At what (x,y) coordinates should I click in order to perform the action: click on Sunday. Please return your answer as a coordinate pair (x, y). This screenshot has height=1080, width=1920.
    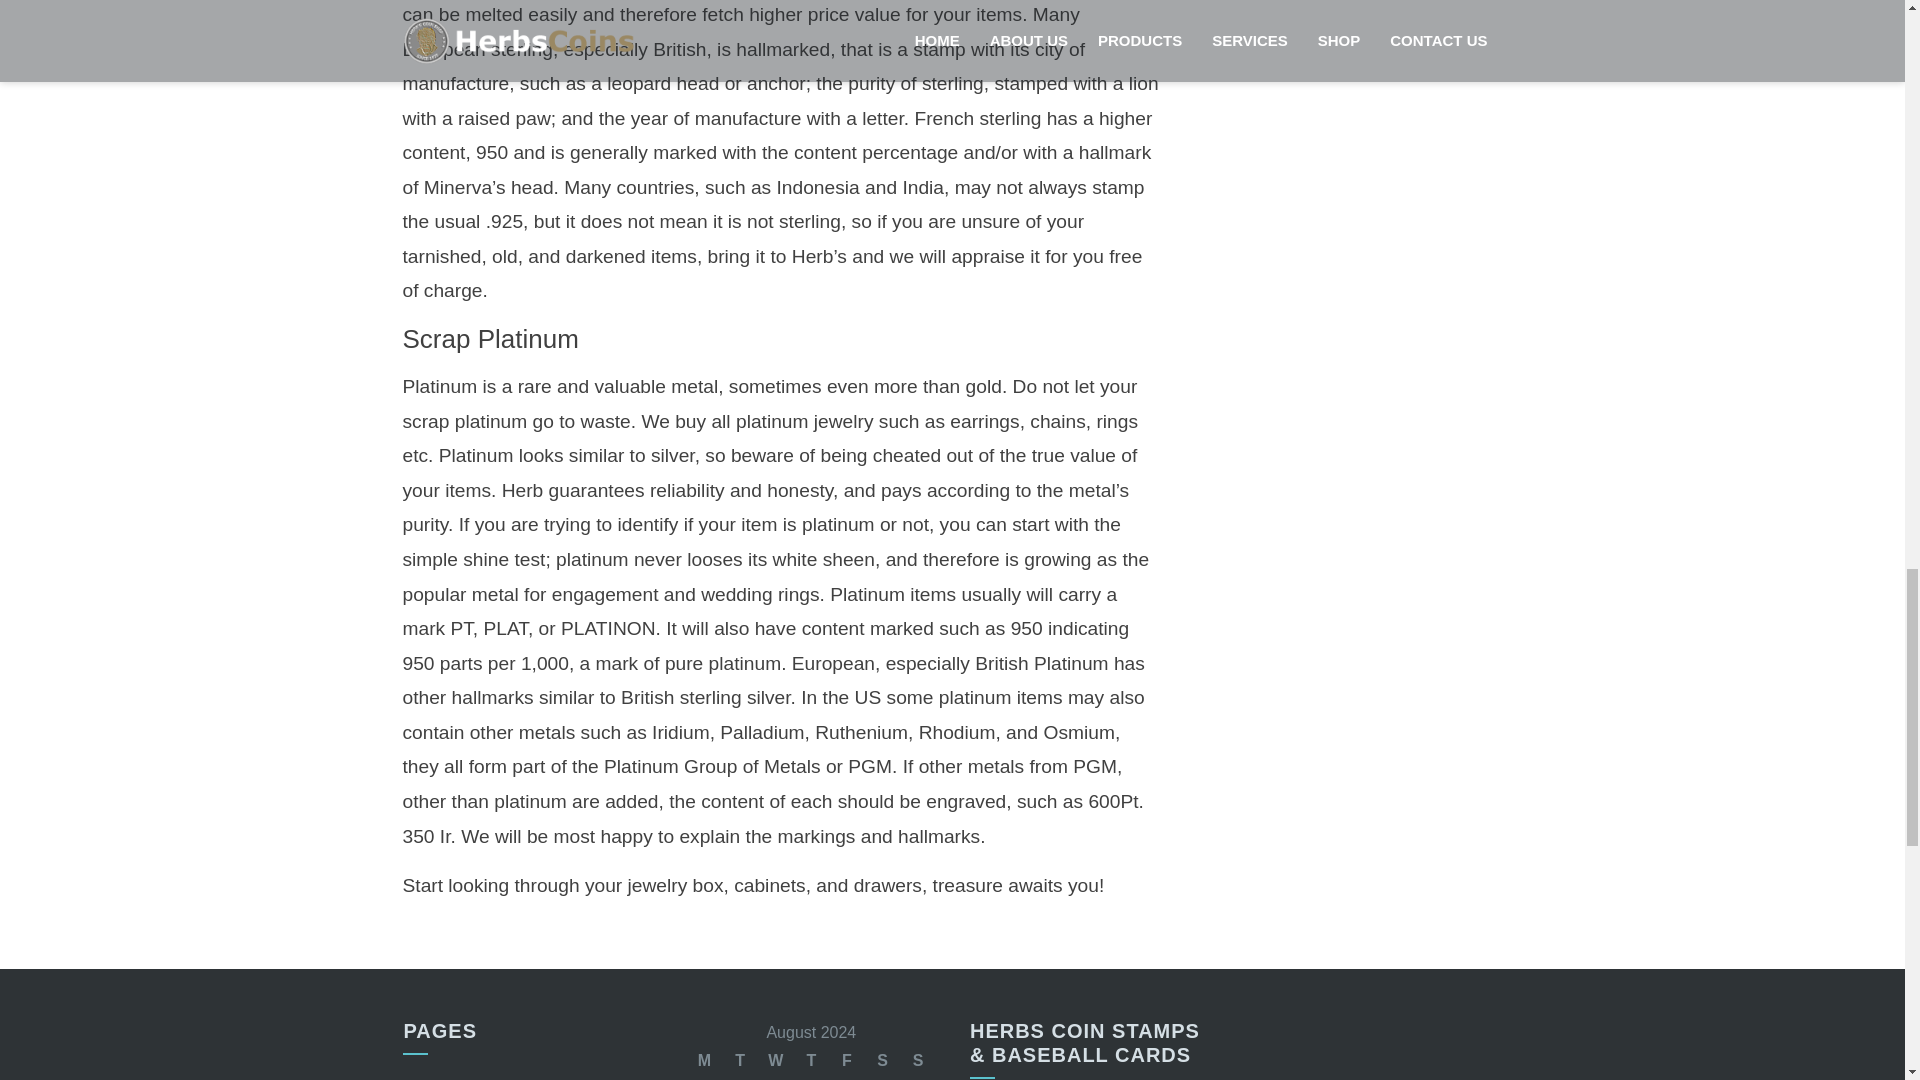
    Looking at the image, I should click on (918, 1060).